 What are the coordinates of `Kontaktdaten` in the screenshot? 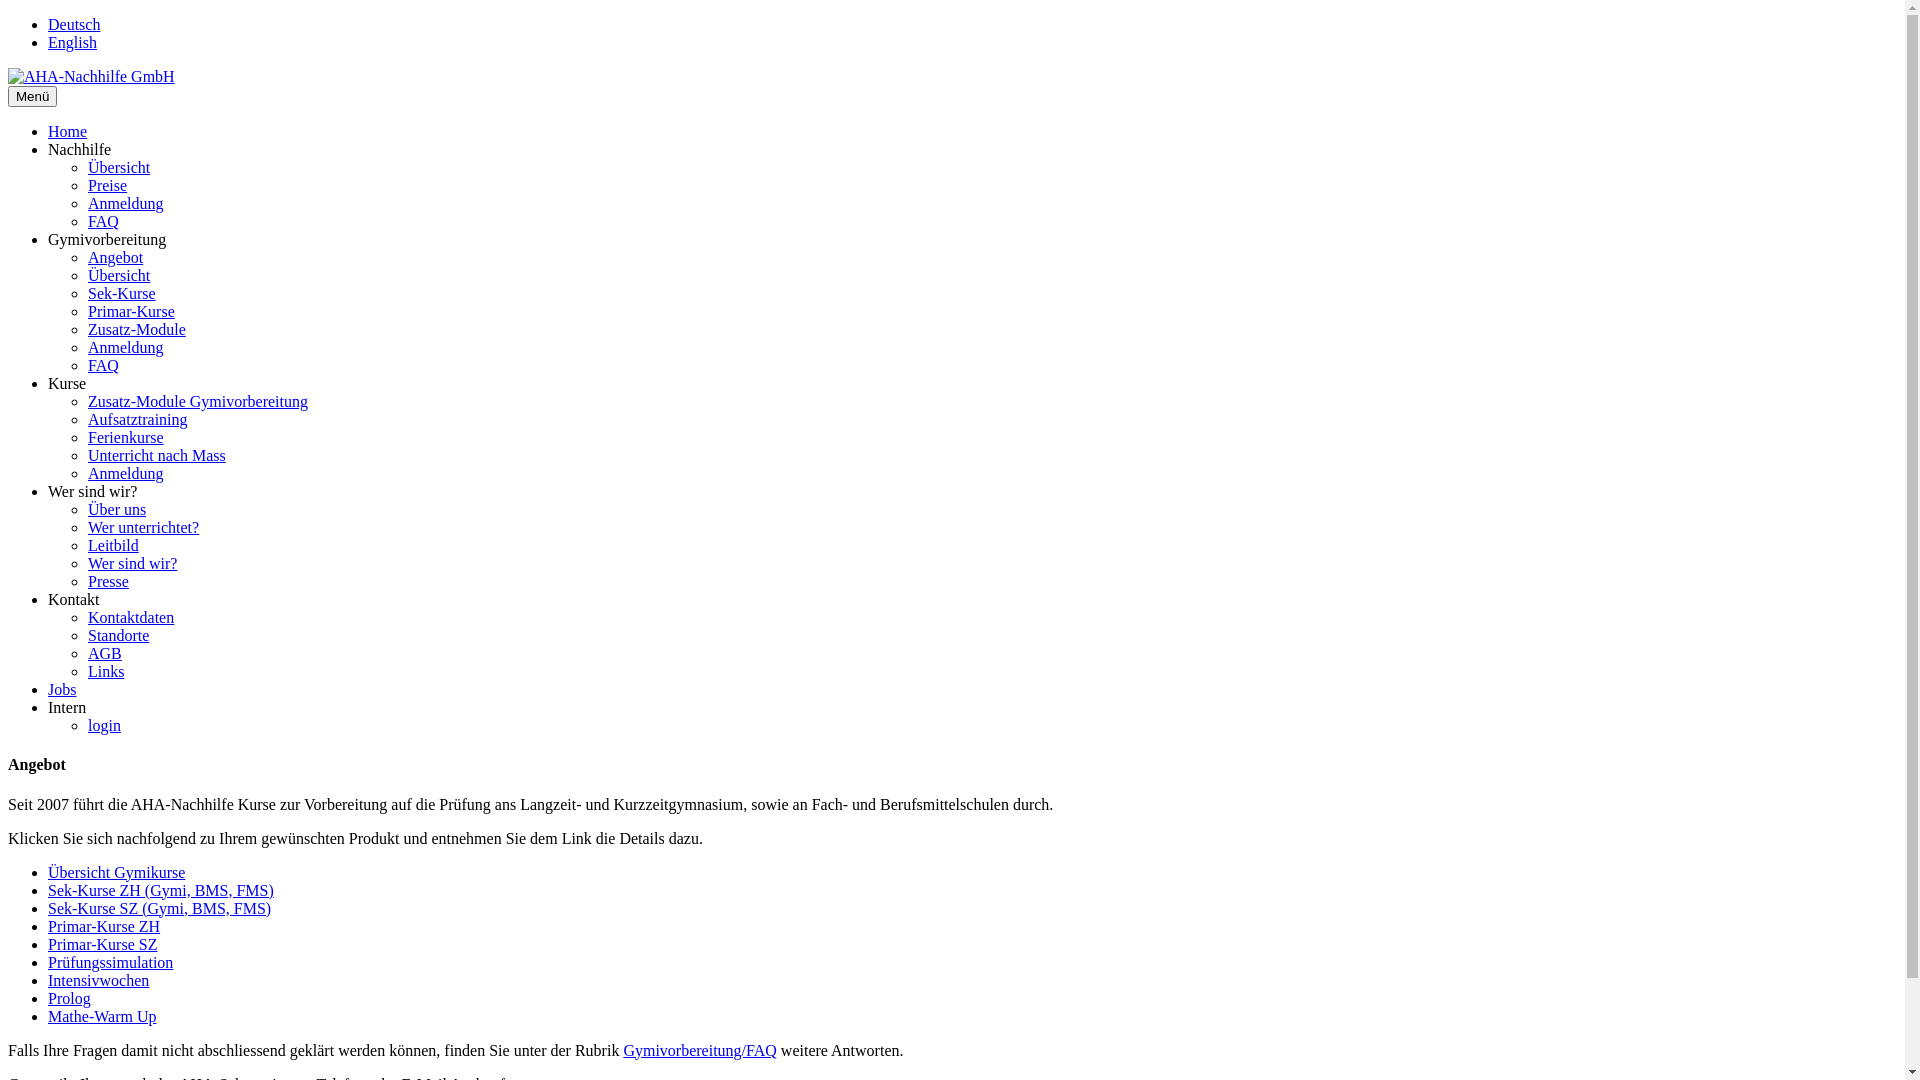 It's located at (131, 618).